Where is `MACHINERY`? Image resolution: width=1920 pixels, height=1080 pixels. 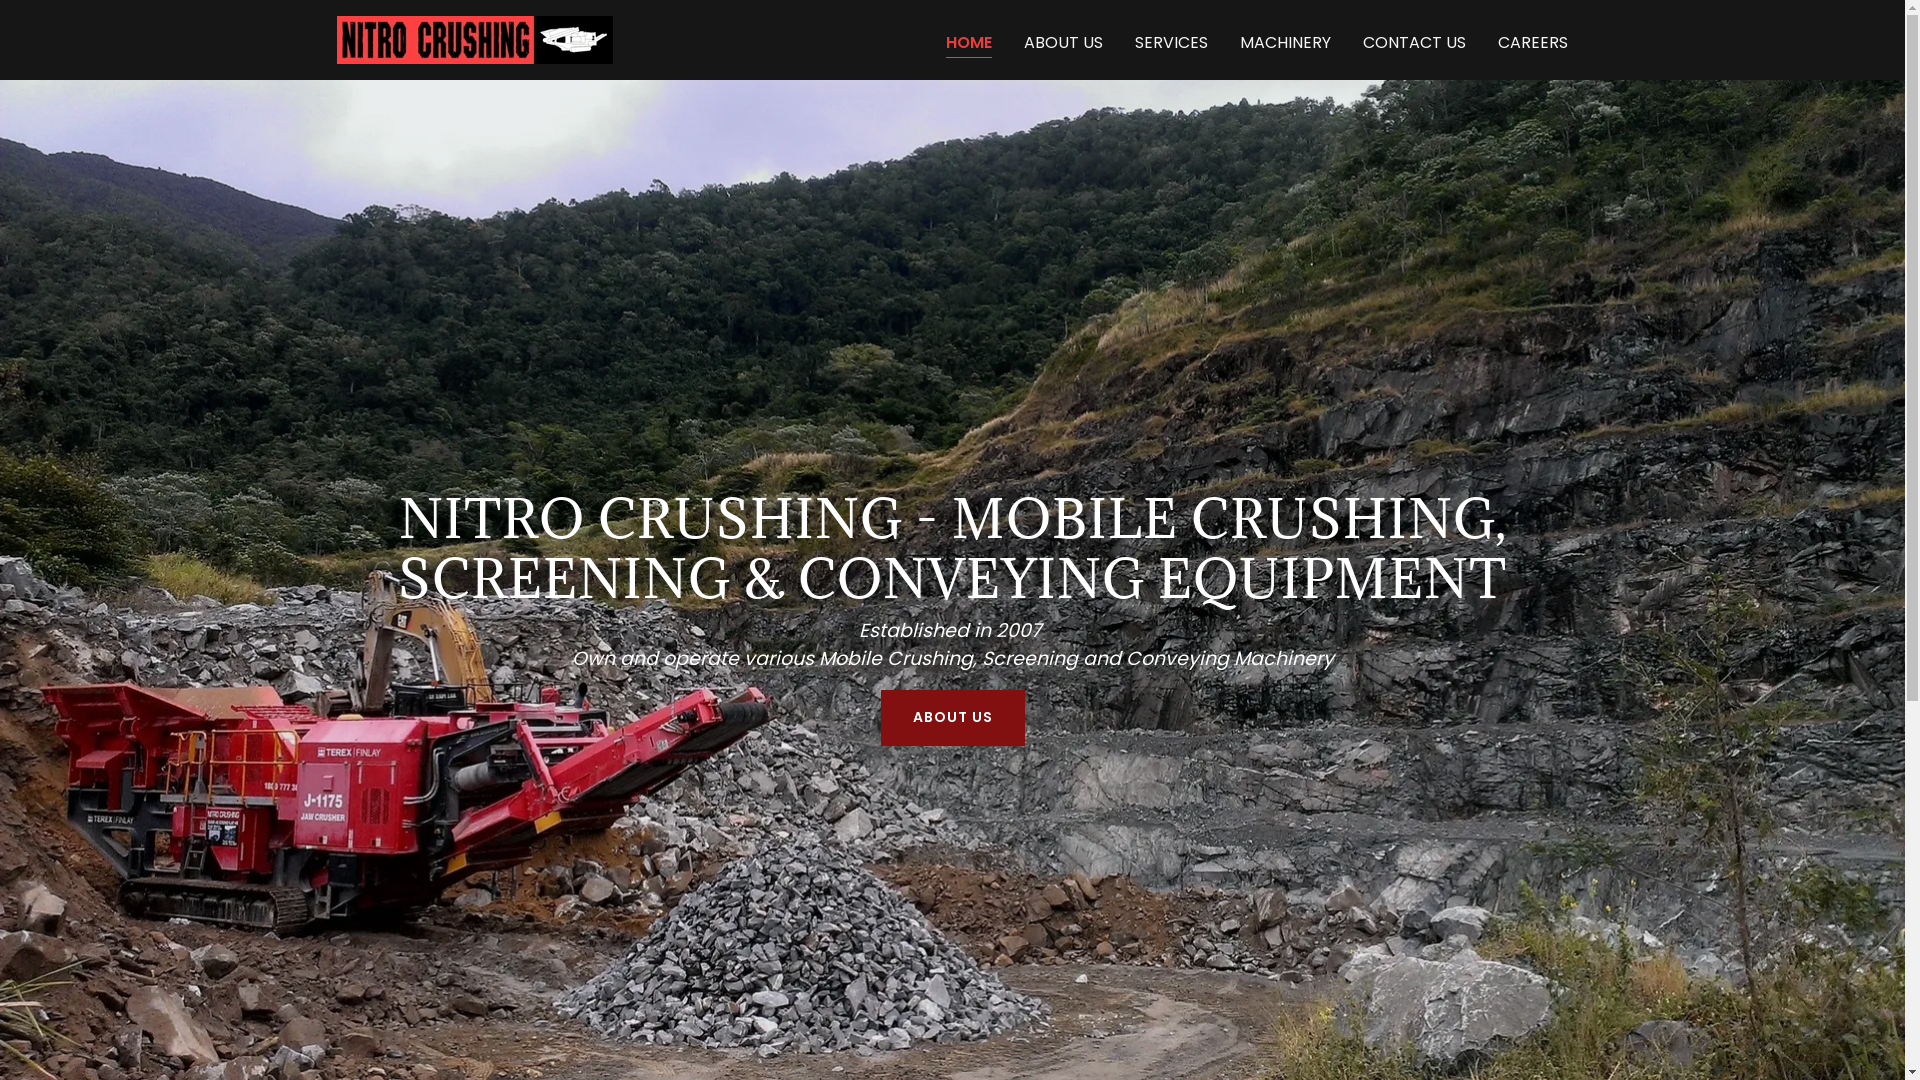 MACHINERY is located at coordinates (1286, 42).